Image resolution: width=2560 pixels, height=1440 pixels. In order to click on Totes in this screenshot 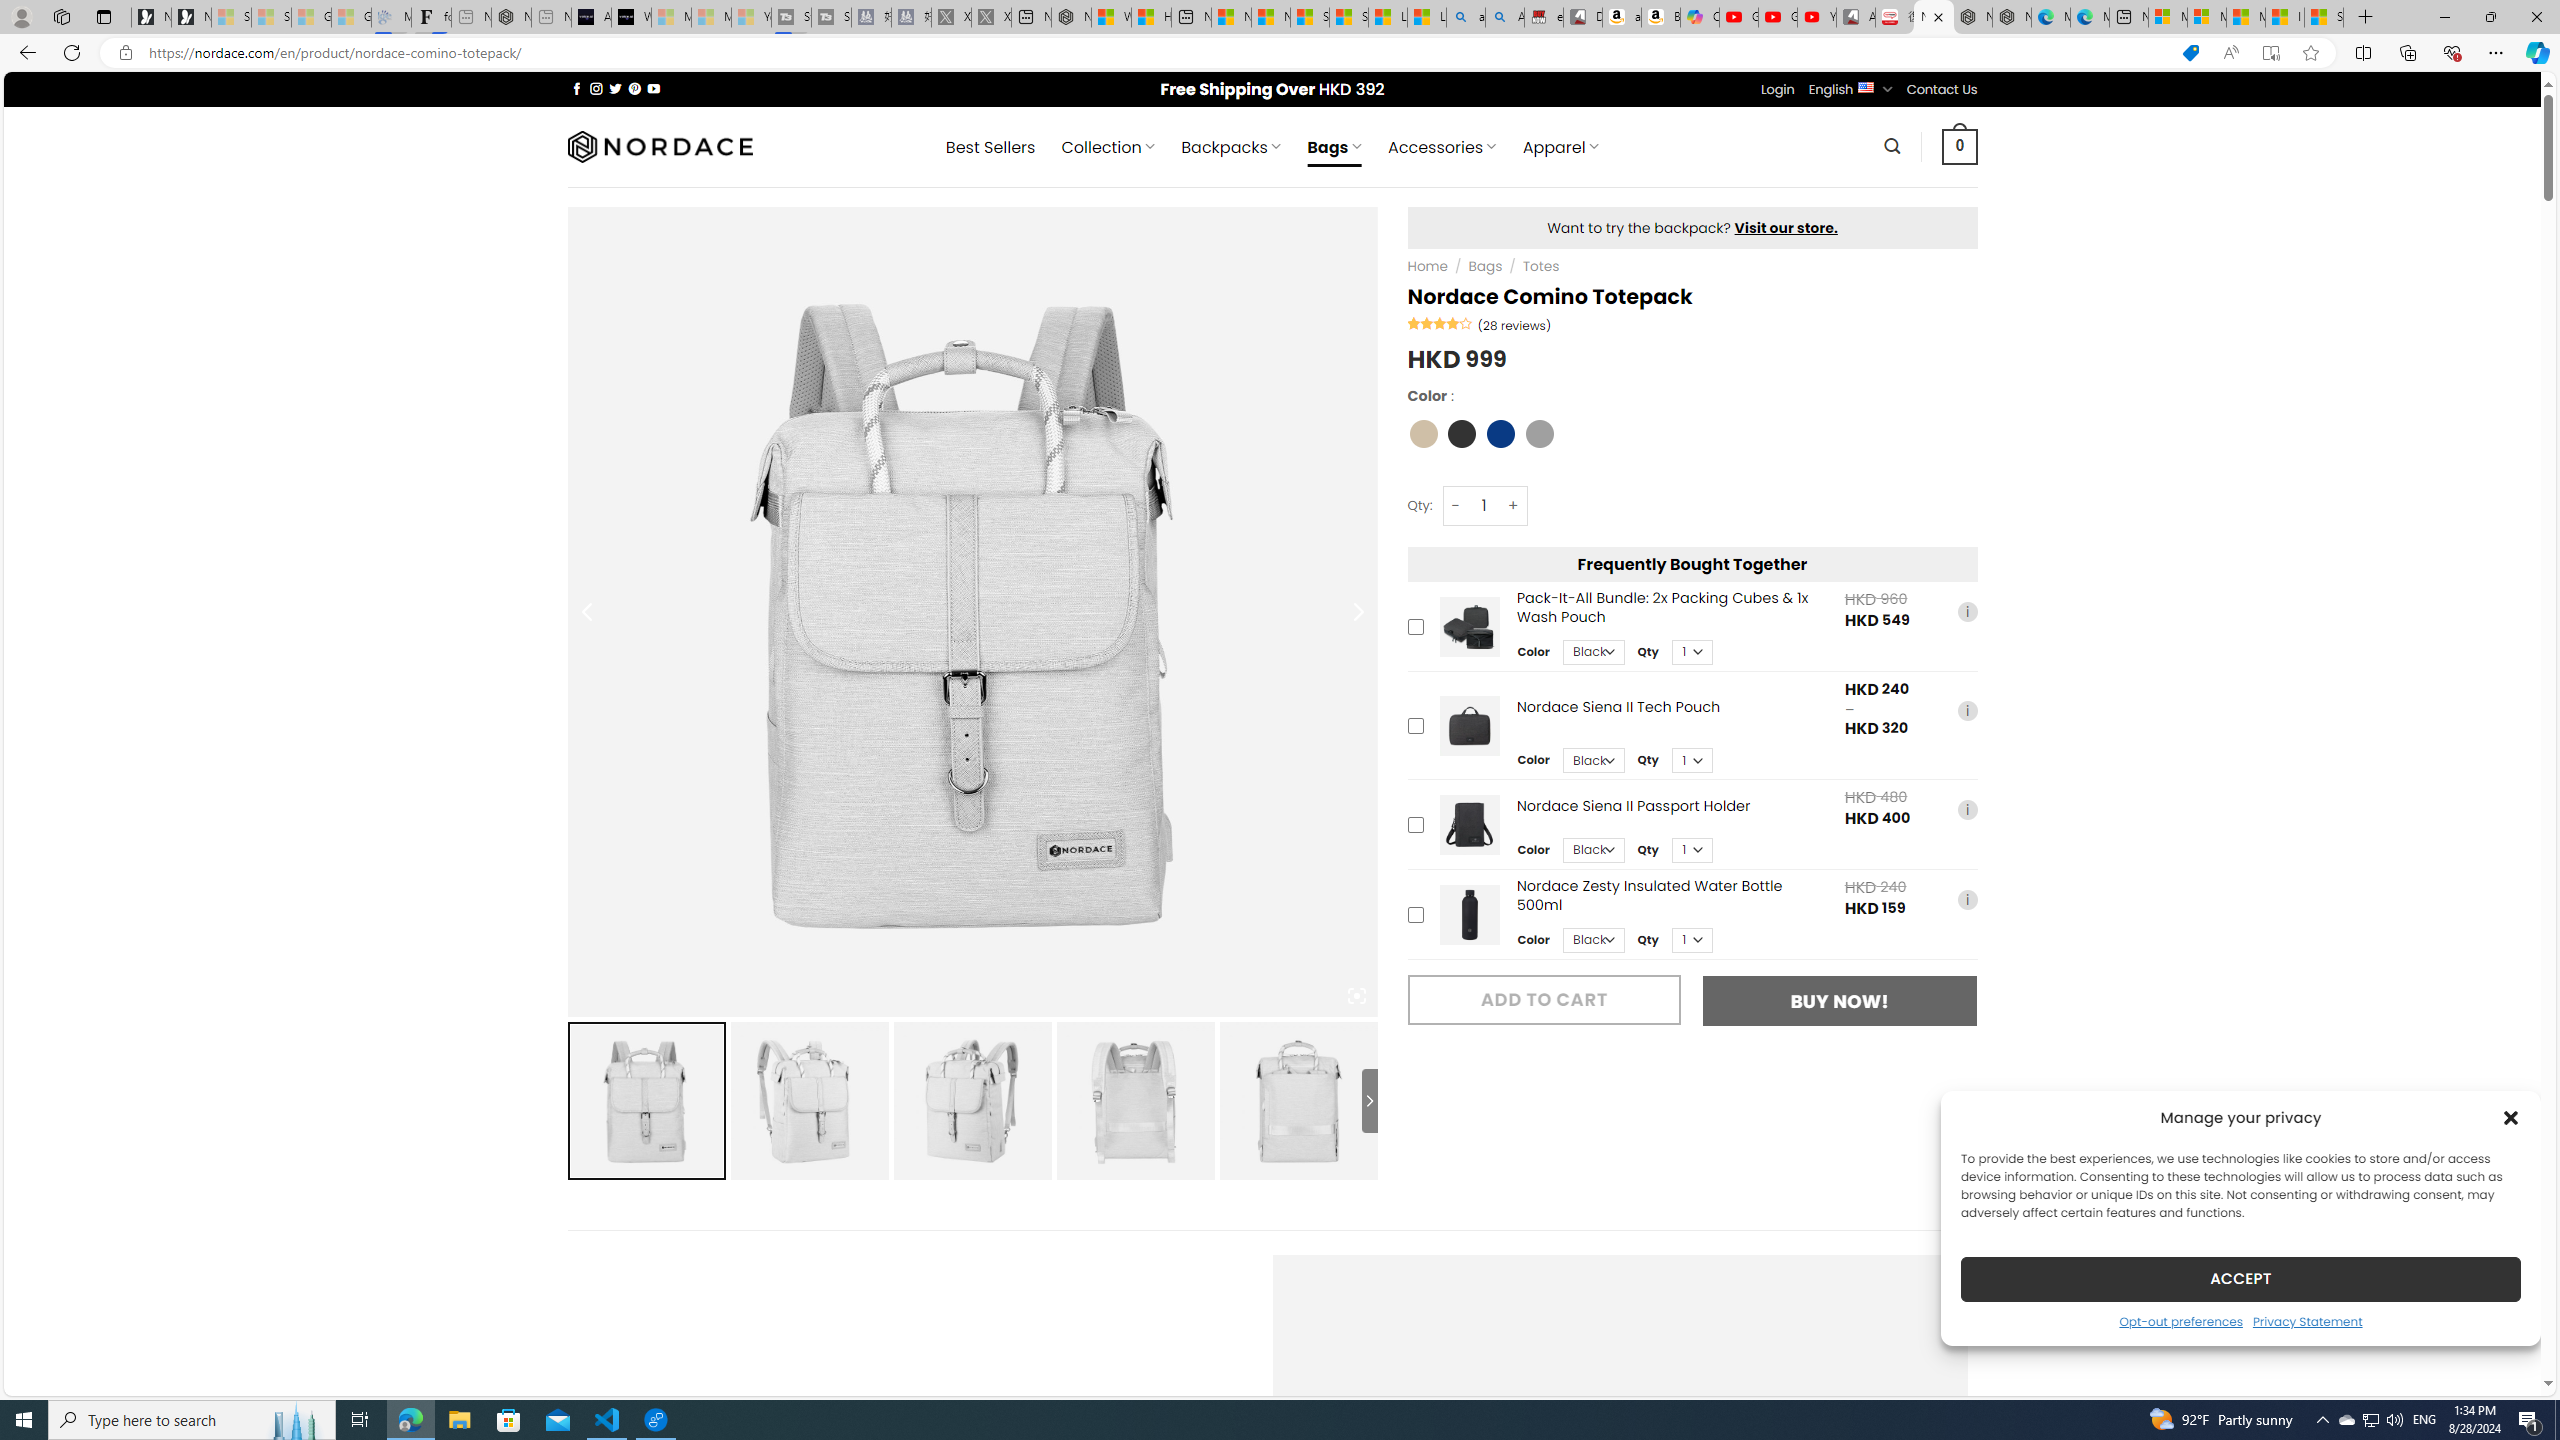, I will do `click(1541, 266)`.